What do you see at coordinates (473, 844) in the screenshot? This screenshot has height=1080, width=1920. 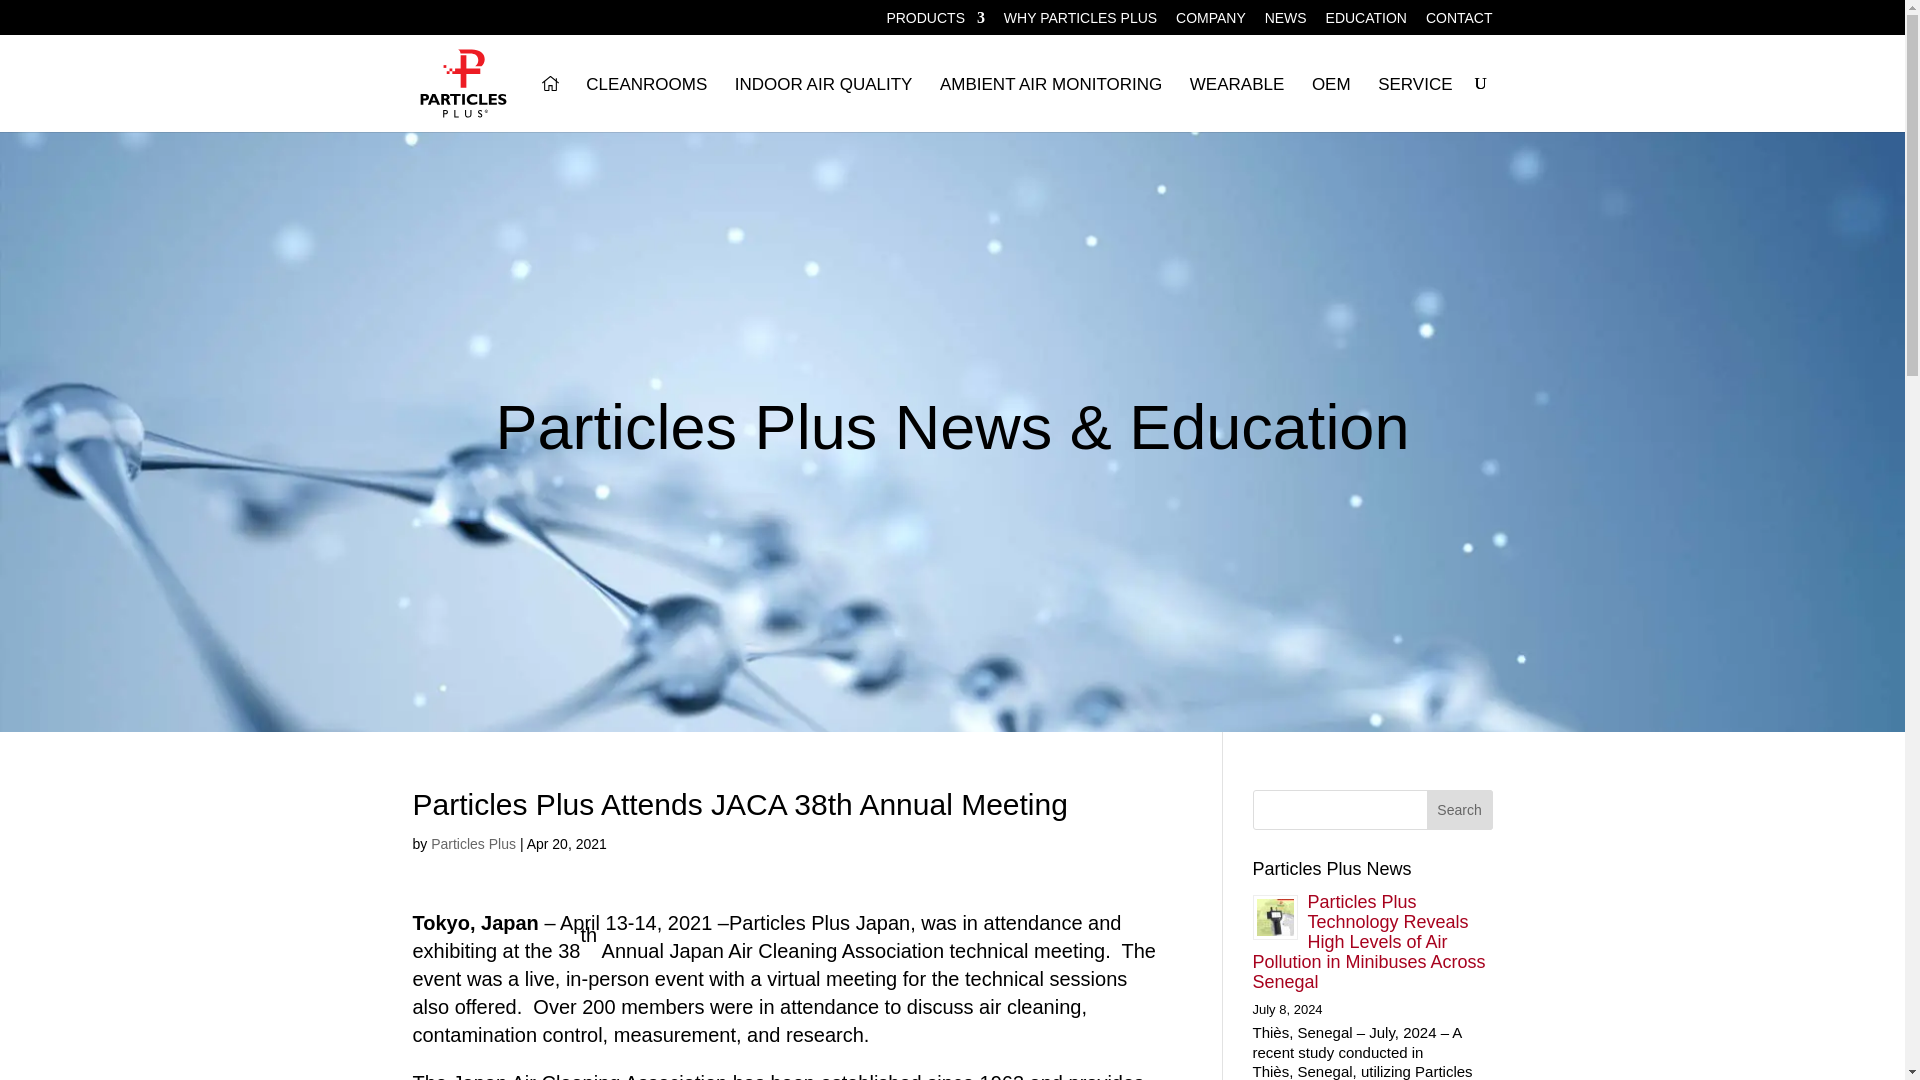 I see `Posts by Particles Plus` at bounding box center [473, 844].